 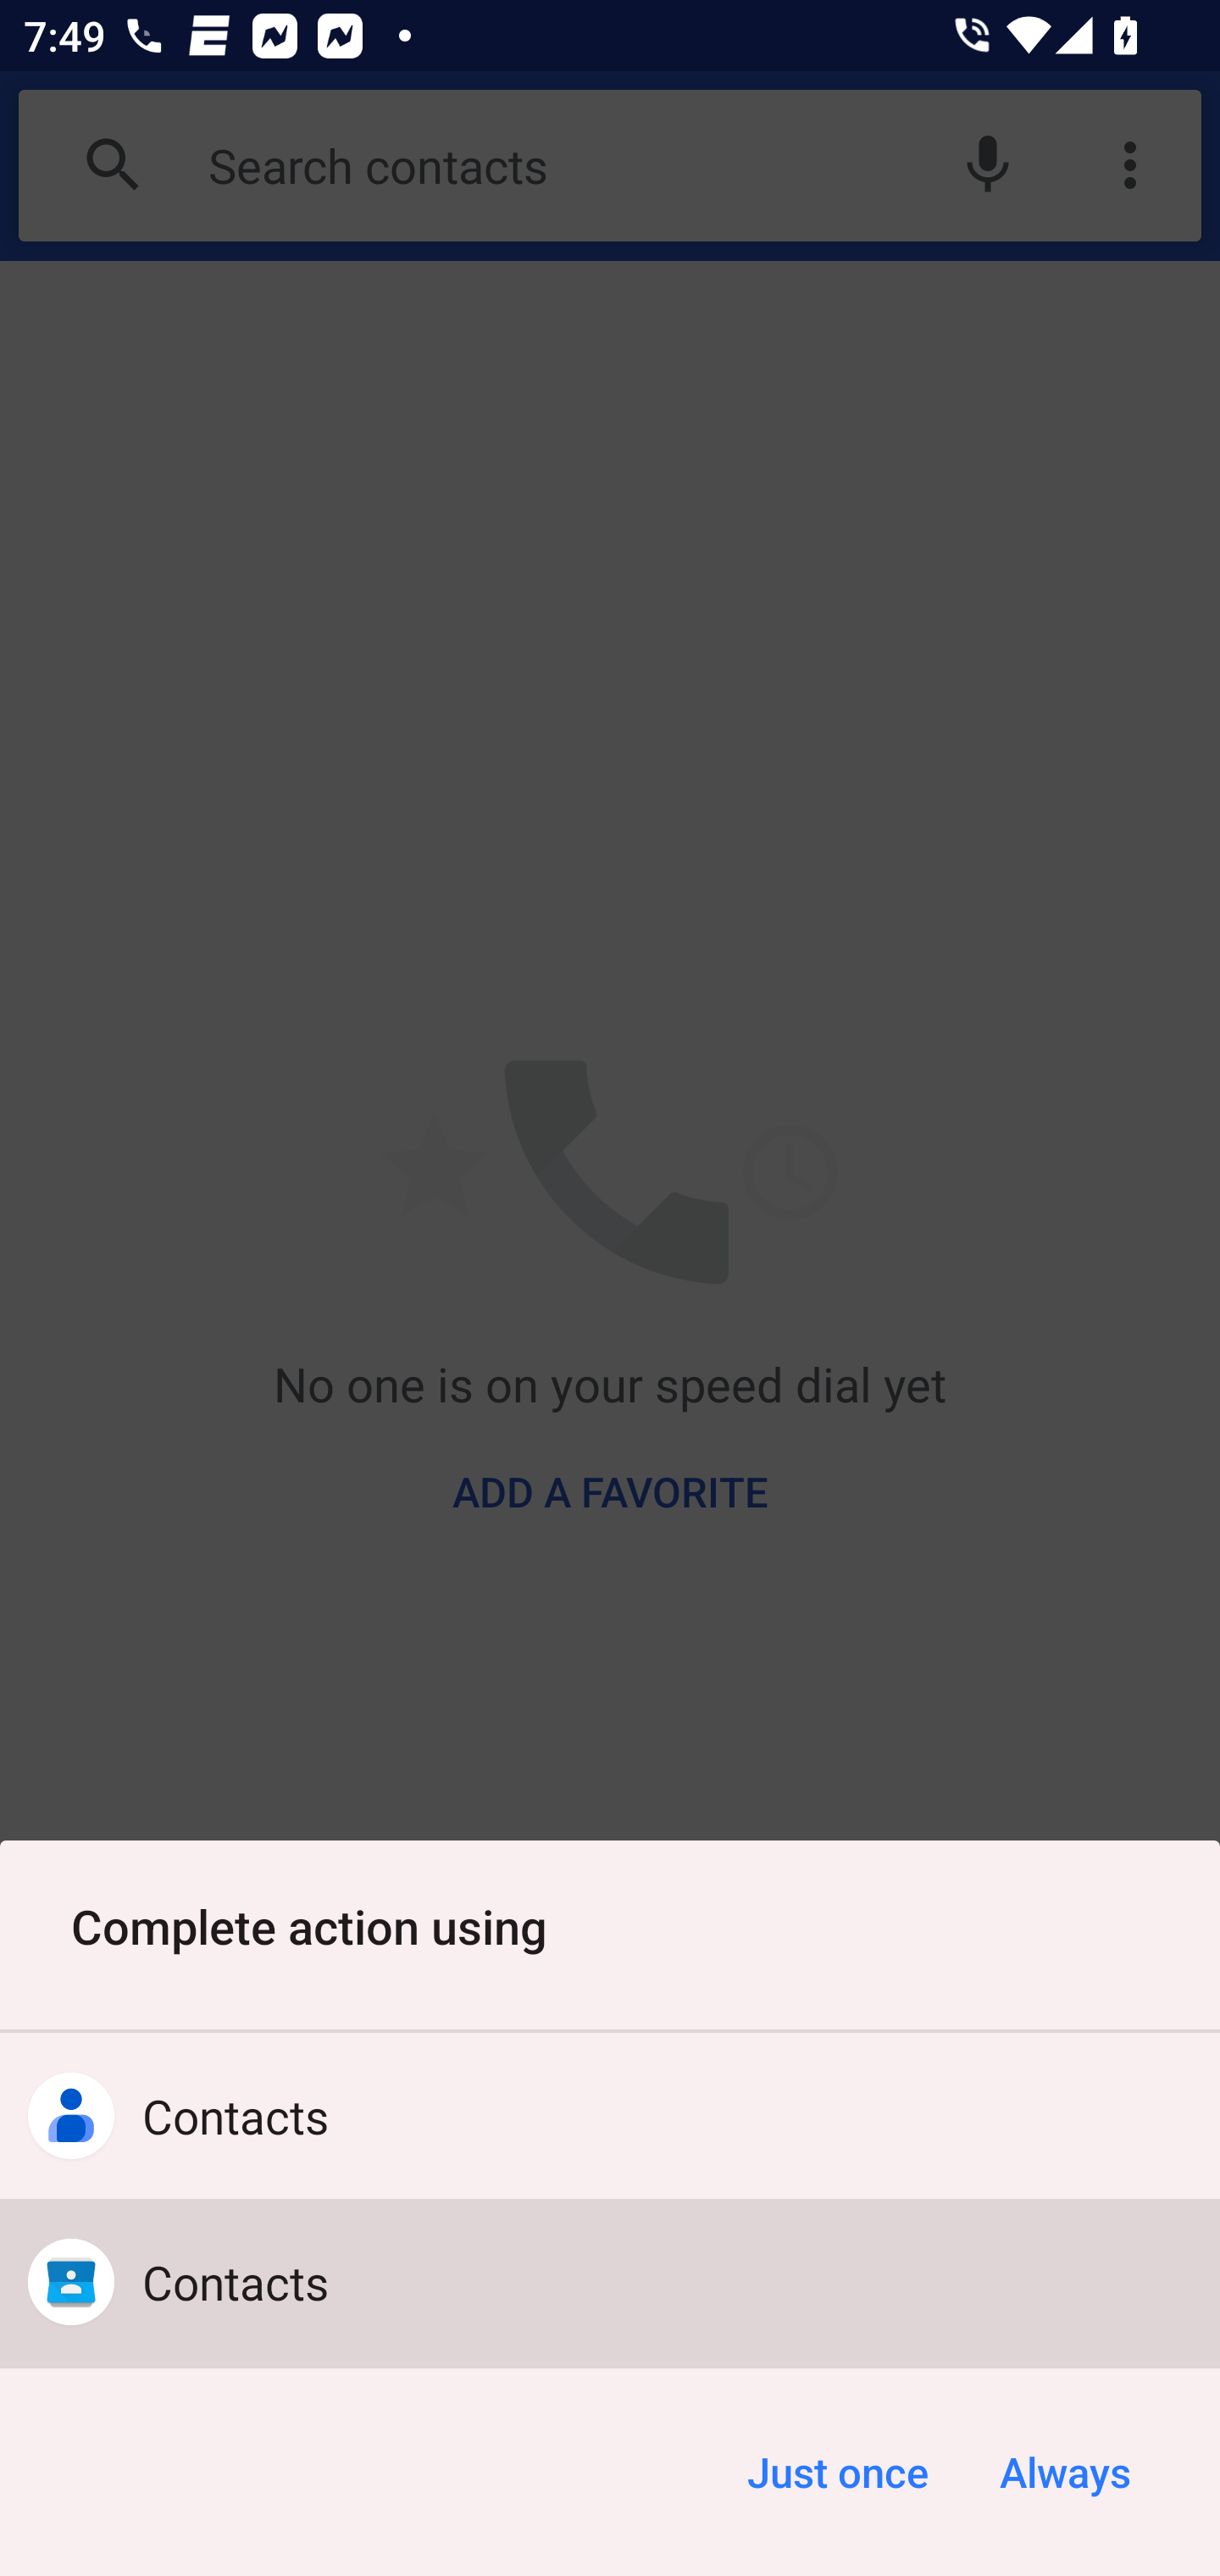 What do you see at coordinates (1064, 2473) in the screenshot?
I see `Always` at bounding box center [1064, 2473].